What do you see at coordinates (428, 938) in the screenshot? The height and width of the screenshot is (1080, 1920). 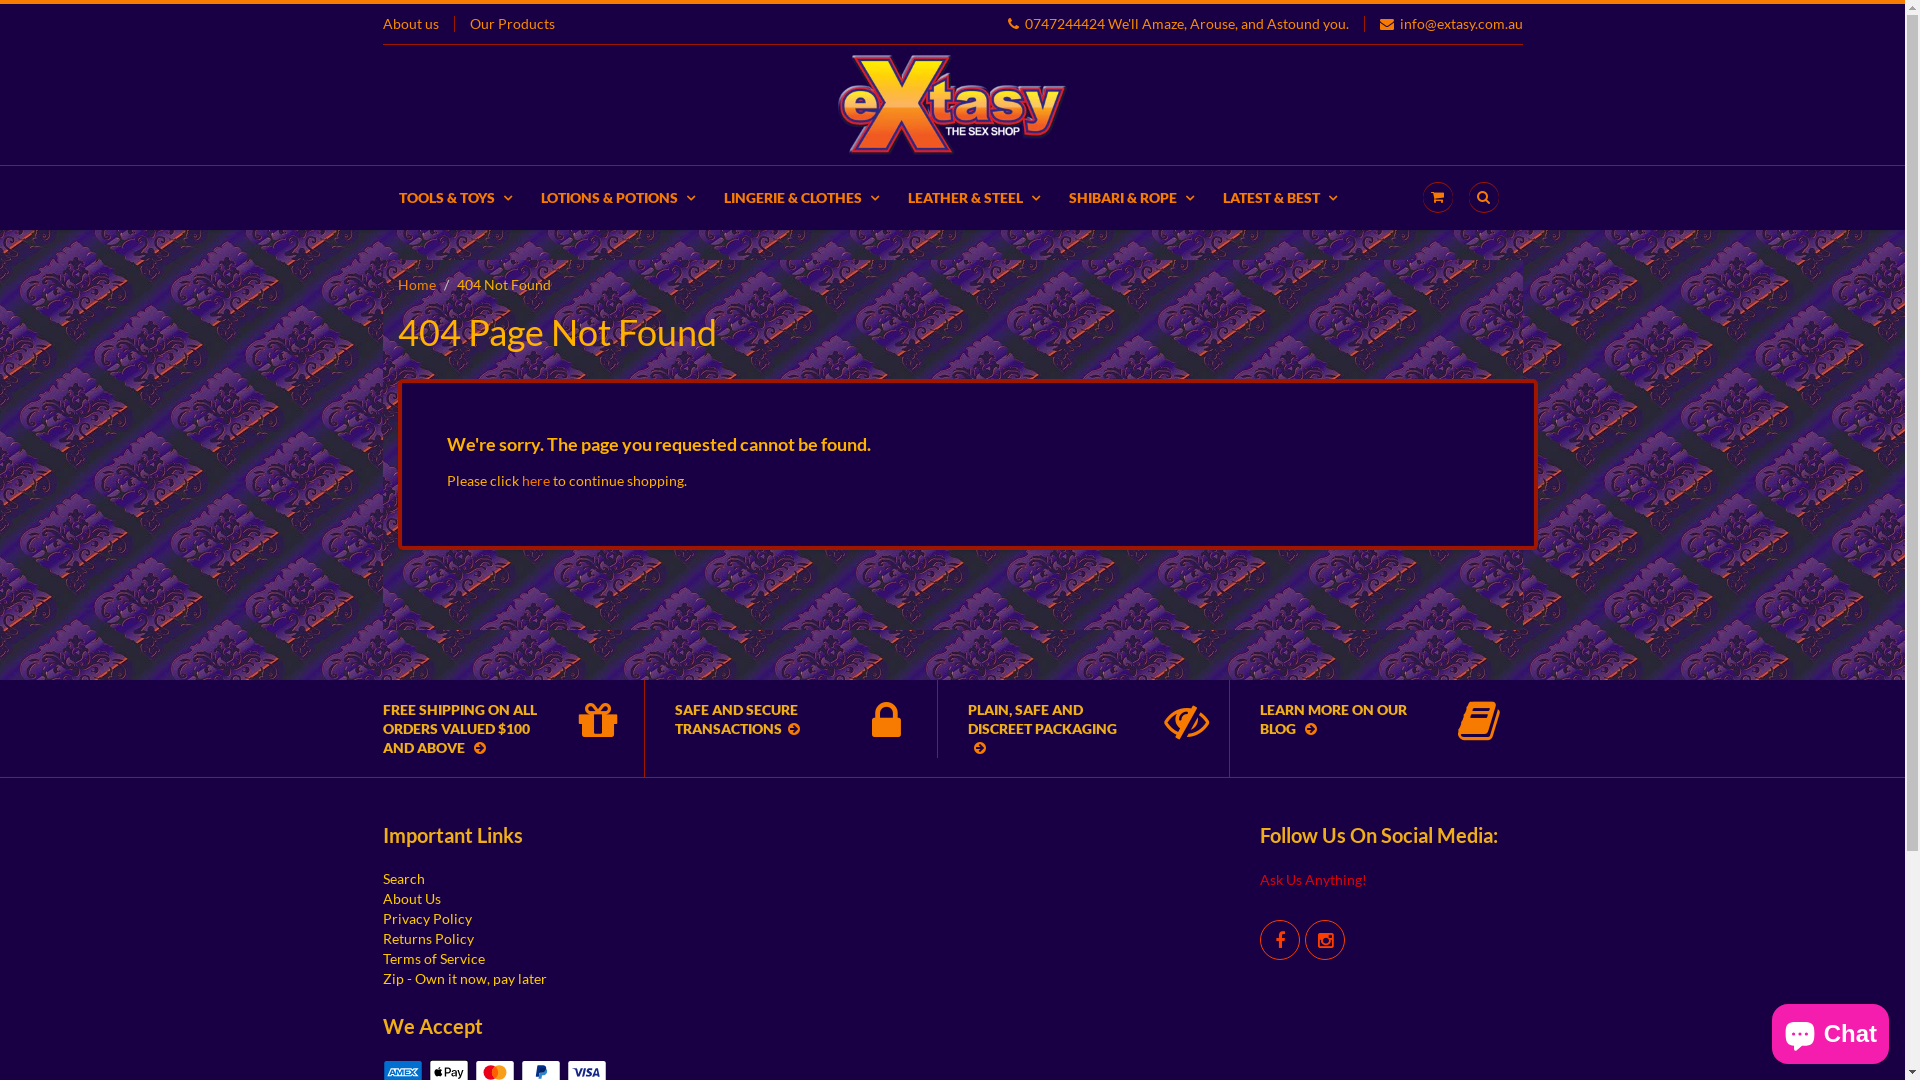 I see `Returns Policy` at bounding box center [428, 938].